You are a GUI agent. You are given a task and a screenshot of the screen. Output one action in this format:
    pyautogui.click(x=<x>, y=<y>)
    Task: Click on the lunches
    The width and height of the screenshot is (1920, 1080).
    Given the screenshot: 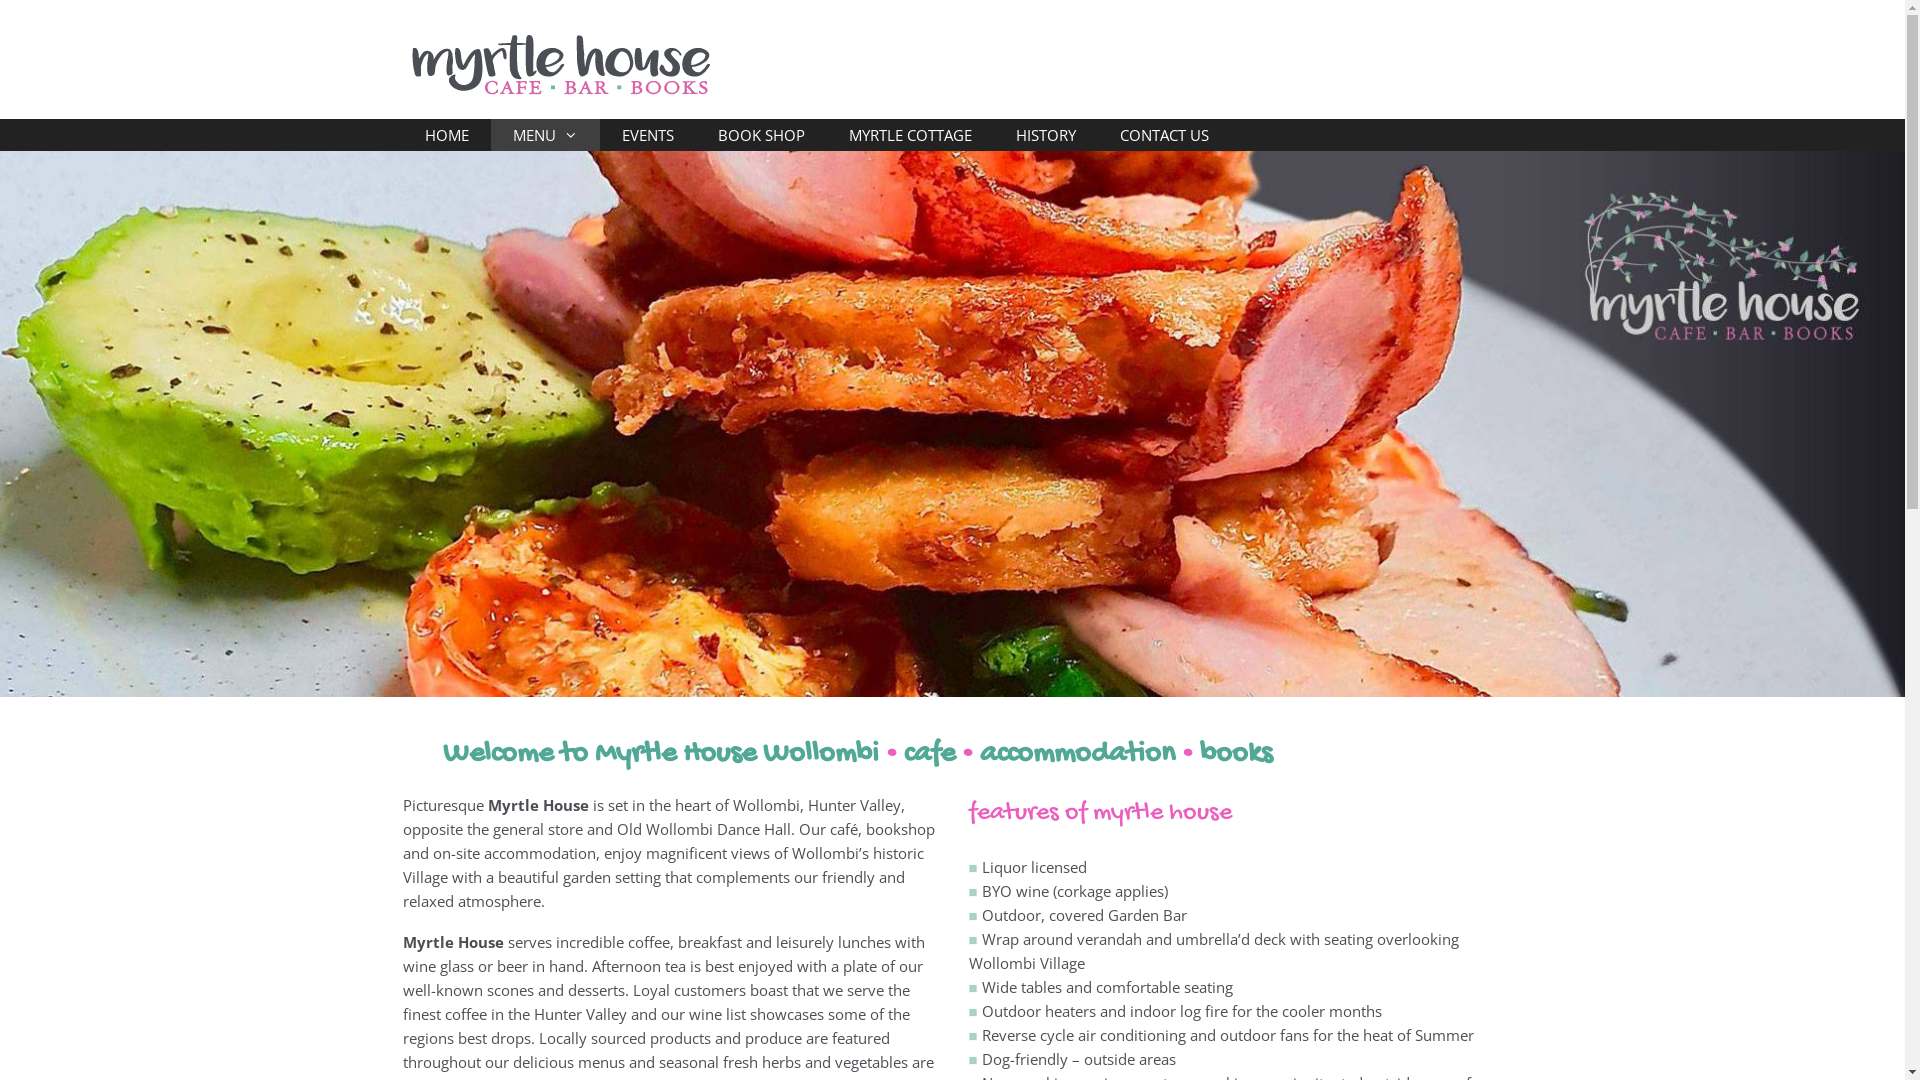 What is the action you would take?
    pyautogui.click(x=864, y=942)
    